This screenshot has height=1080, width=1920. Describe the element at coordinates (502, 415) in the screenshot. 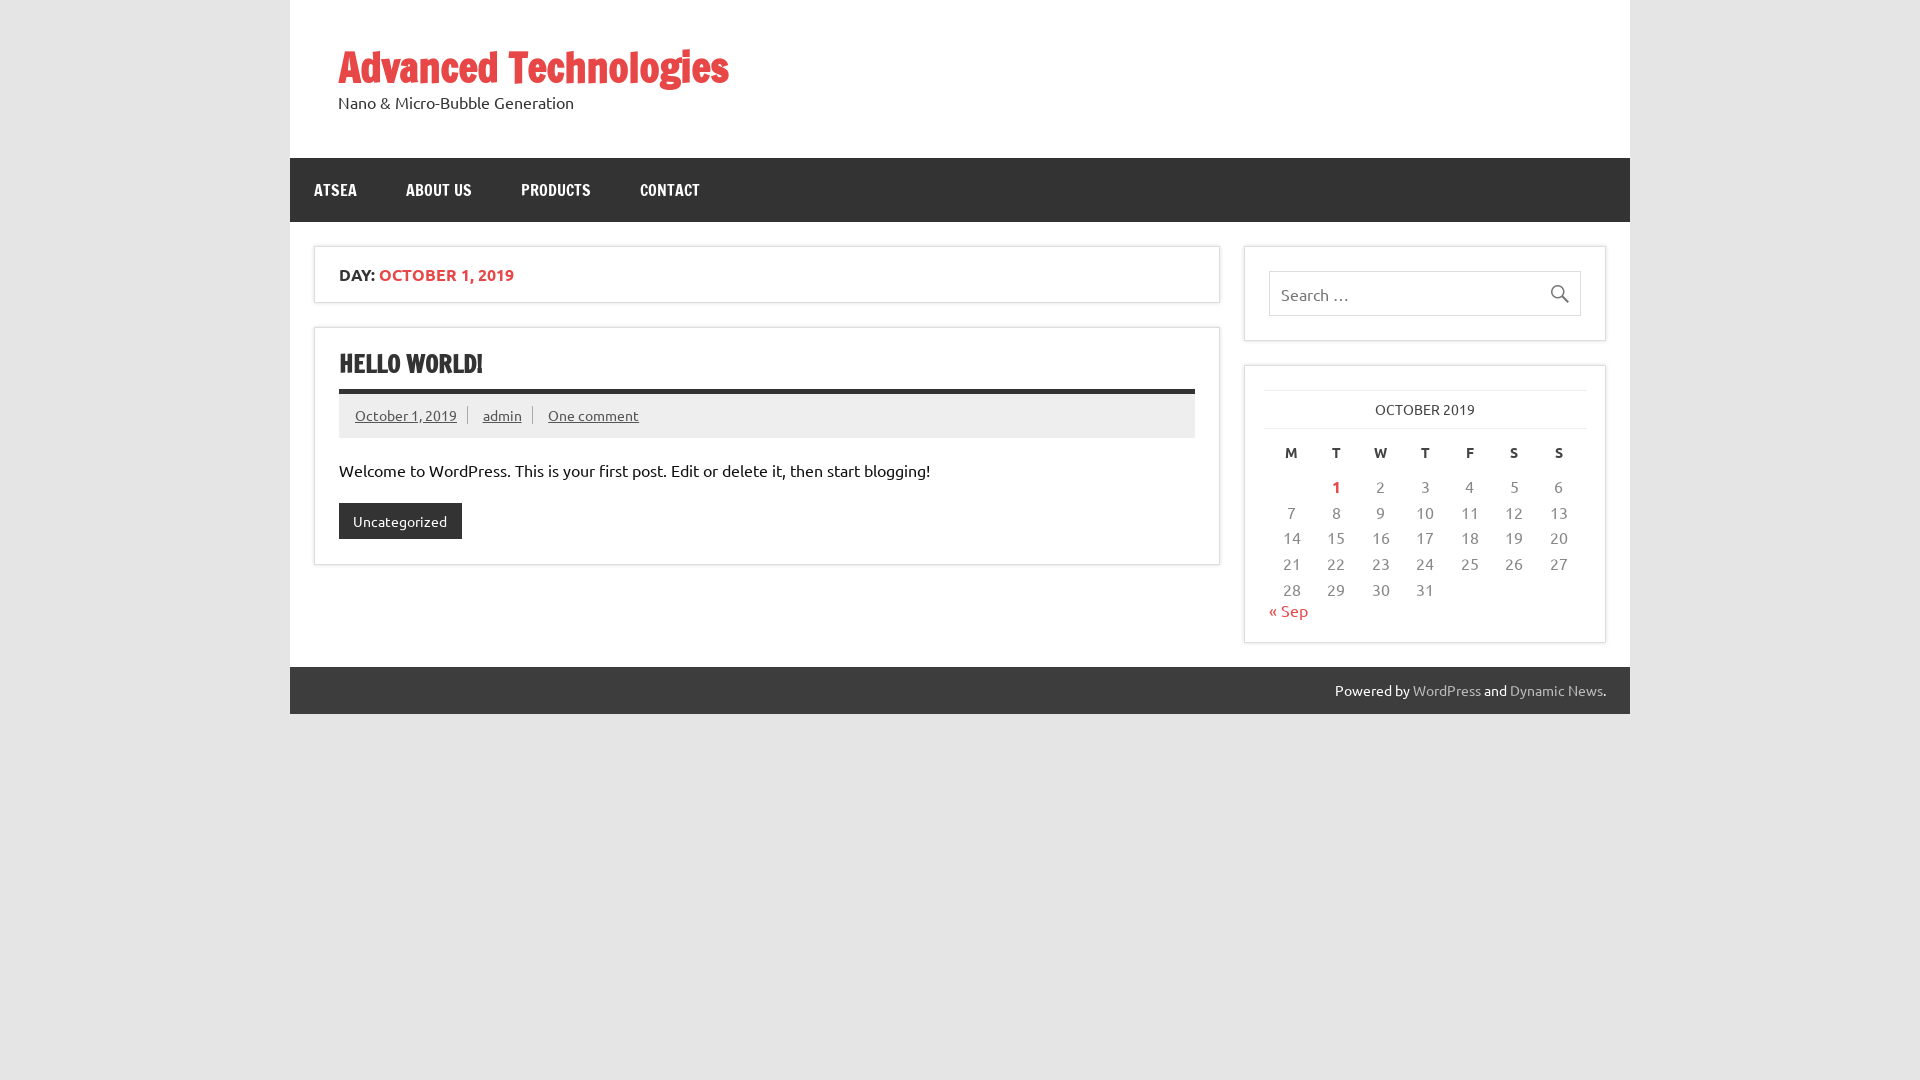

I see `admin` at that location.